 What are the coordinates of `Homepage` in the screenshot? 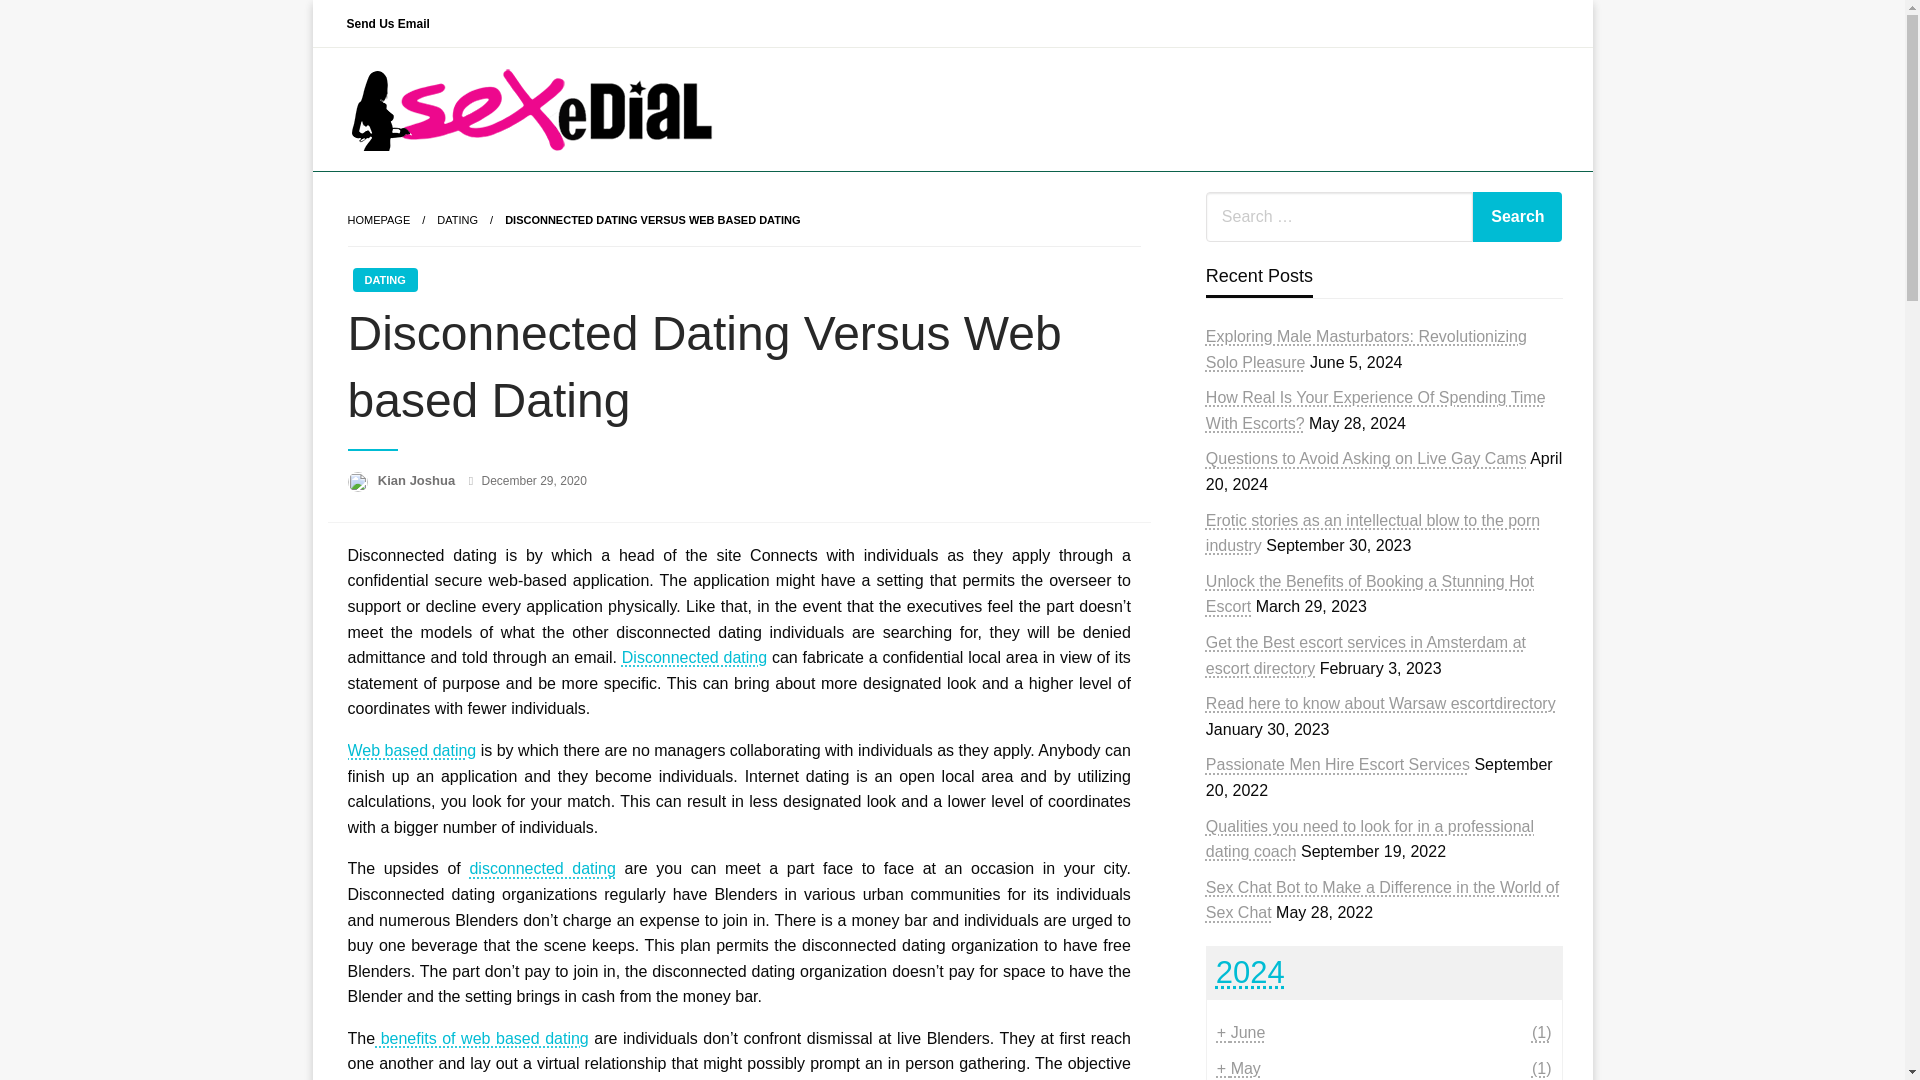 It's located at (378, 219).